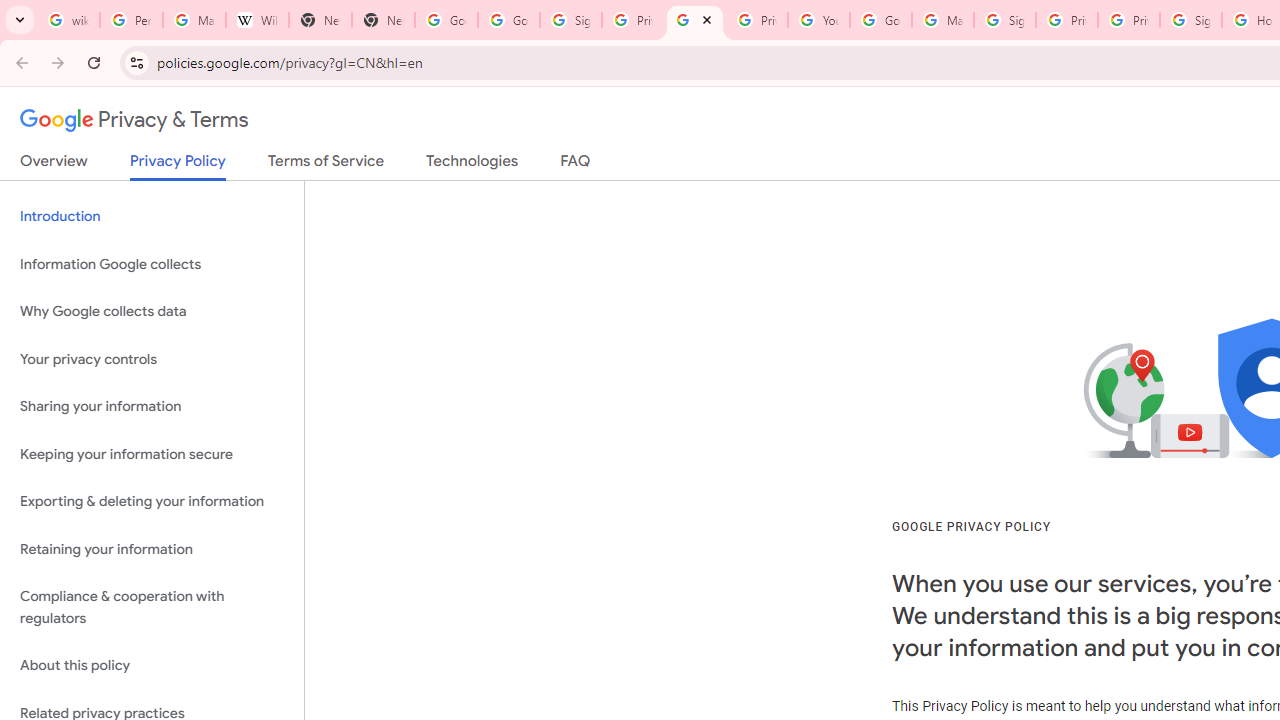 The height and width of the screenshot is (720, 1280). What do you see at coordinates (508, 20) in the screenshot?
I see `Google Drive: Sign-in` at bounding box center [508, 20].